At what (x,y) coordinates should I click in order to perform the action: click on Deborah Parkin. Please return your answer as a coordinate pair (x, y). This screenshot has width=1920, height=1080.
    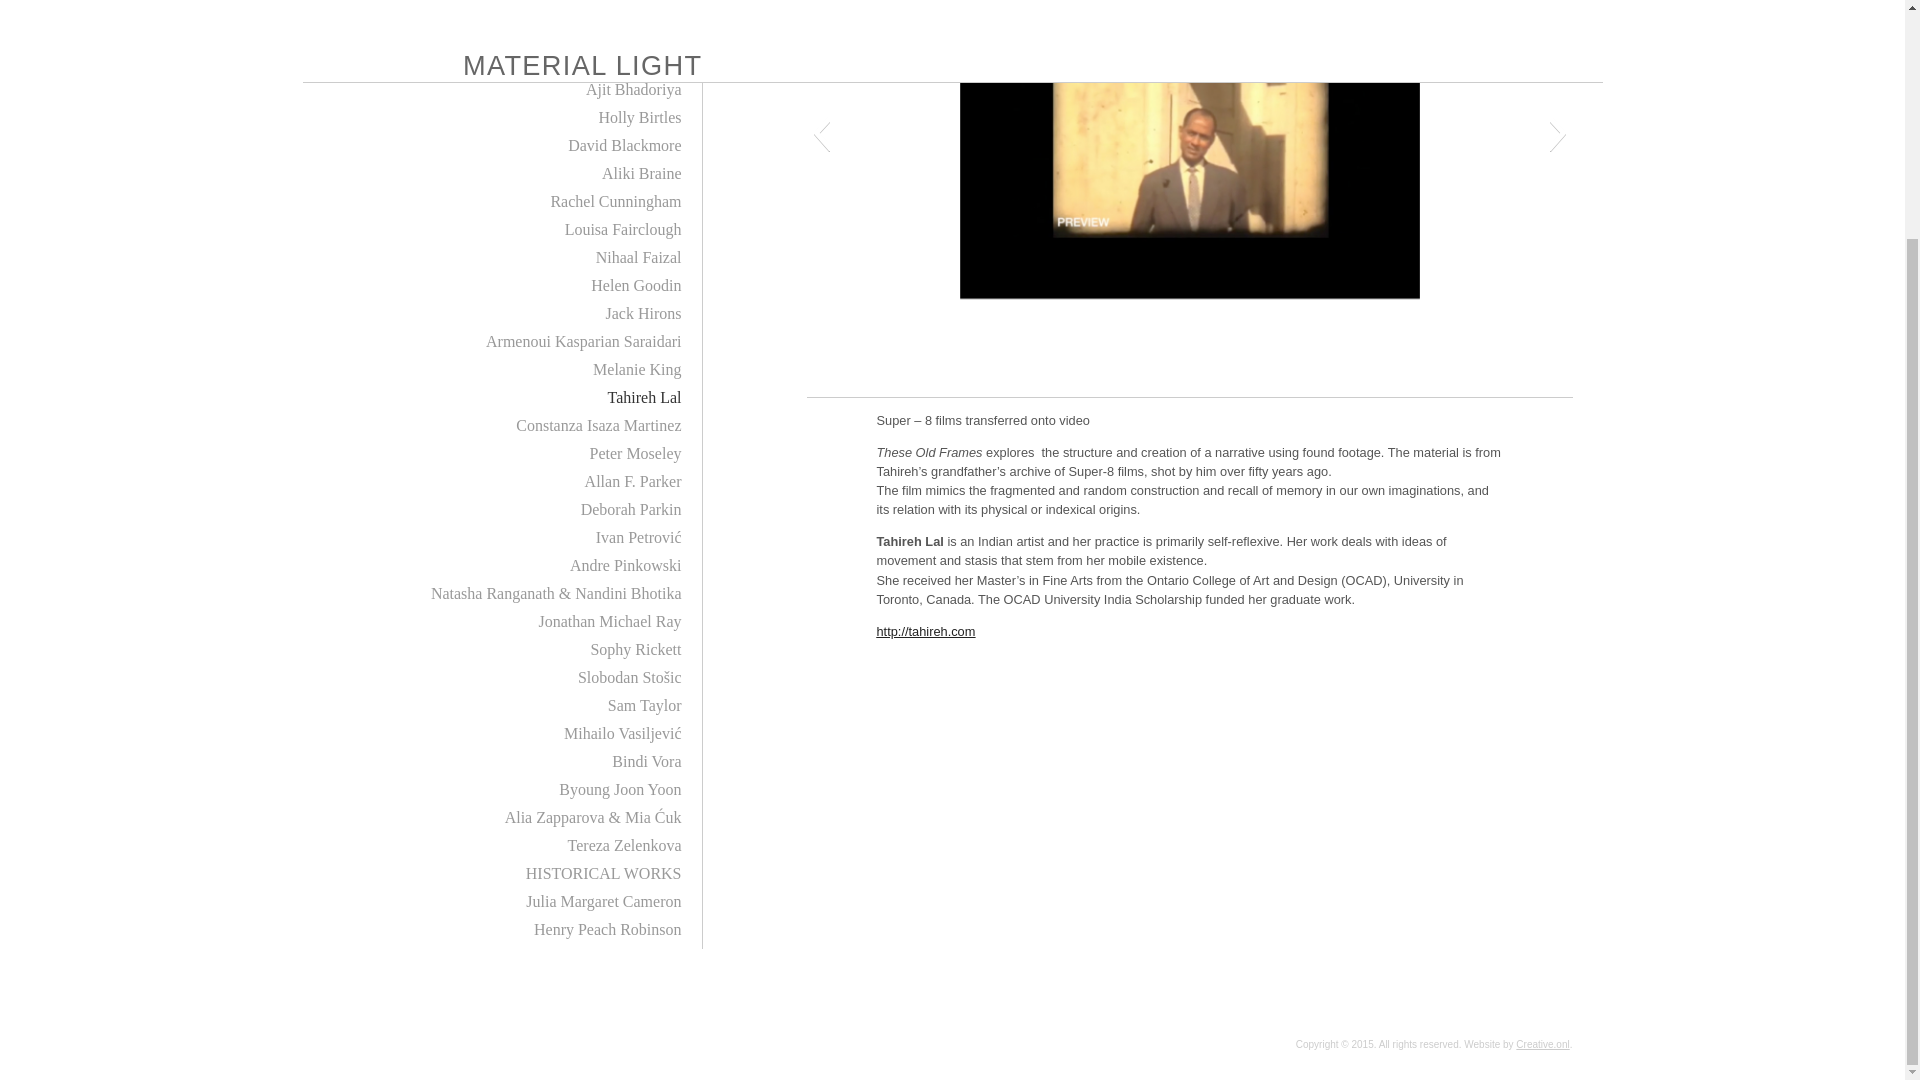
    Looking at the image, I should click on (631, 510).